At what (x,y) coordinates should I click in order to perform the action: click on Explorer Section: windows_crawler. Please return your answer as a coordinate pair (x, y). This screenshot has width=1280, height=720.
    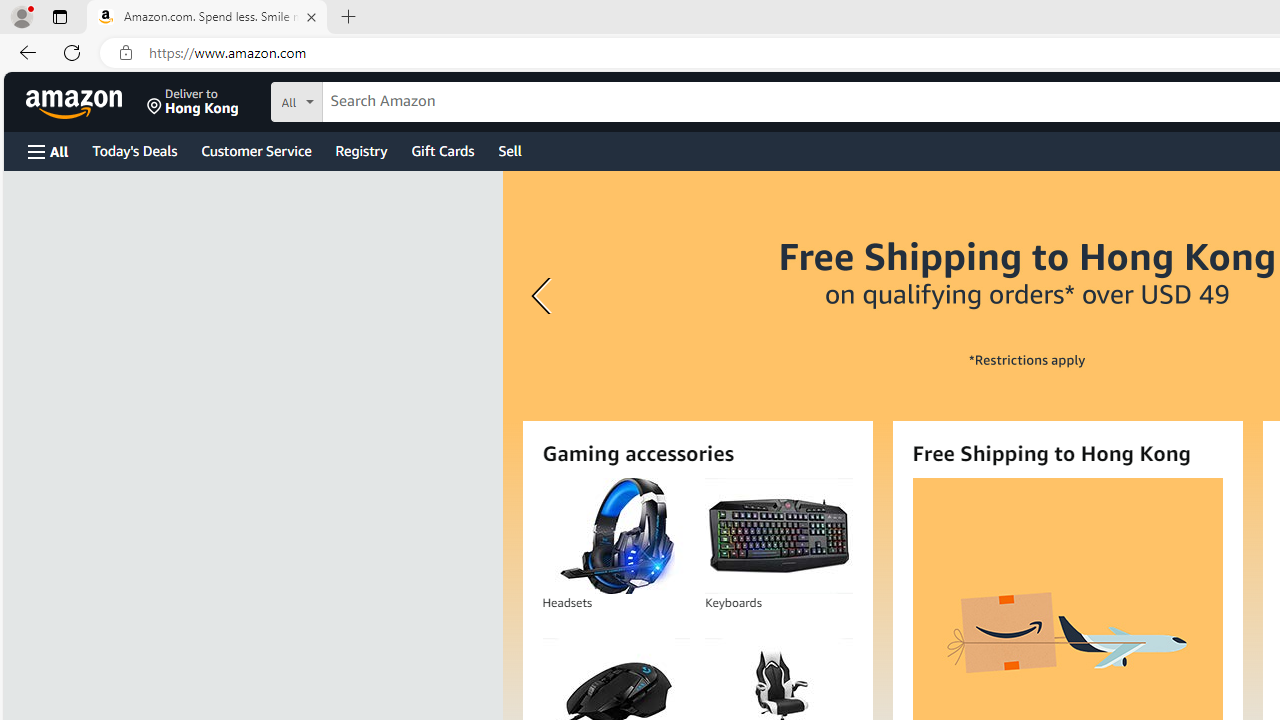
    Looking at the image, I should click on (176, 80).